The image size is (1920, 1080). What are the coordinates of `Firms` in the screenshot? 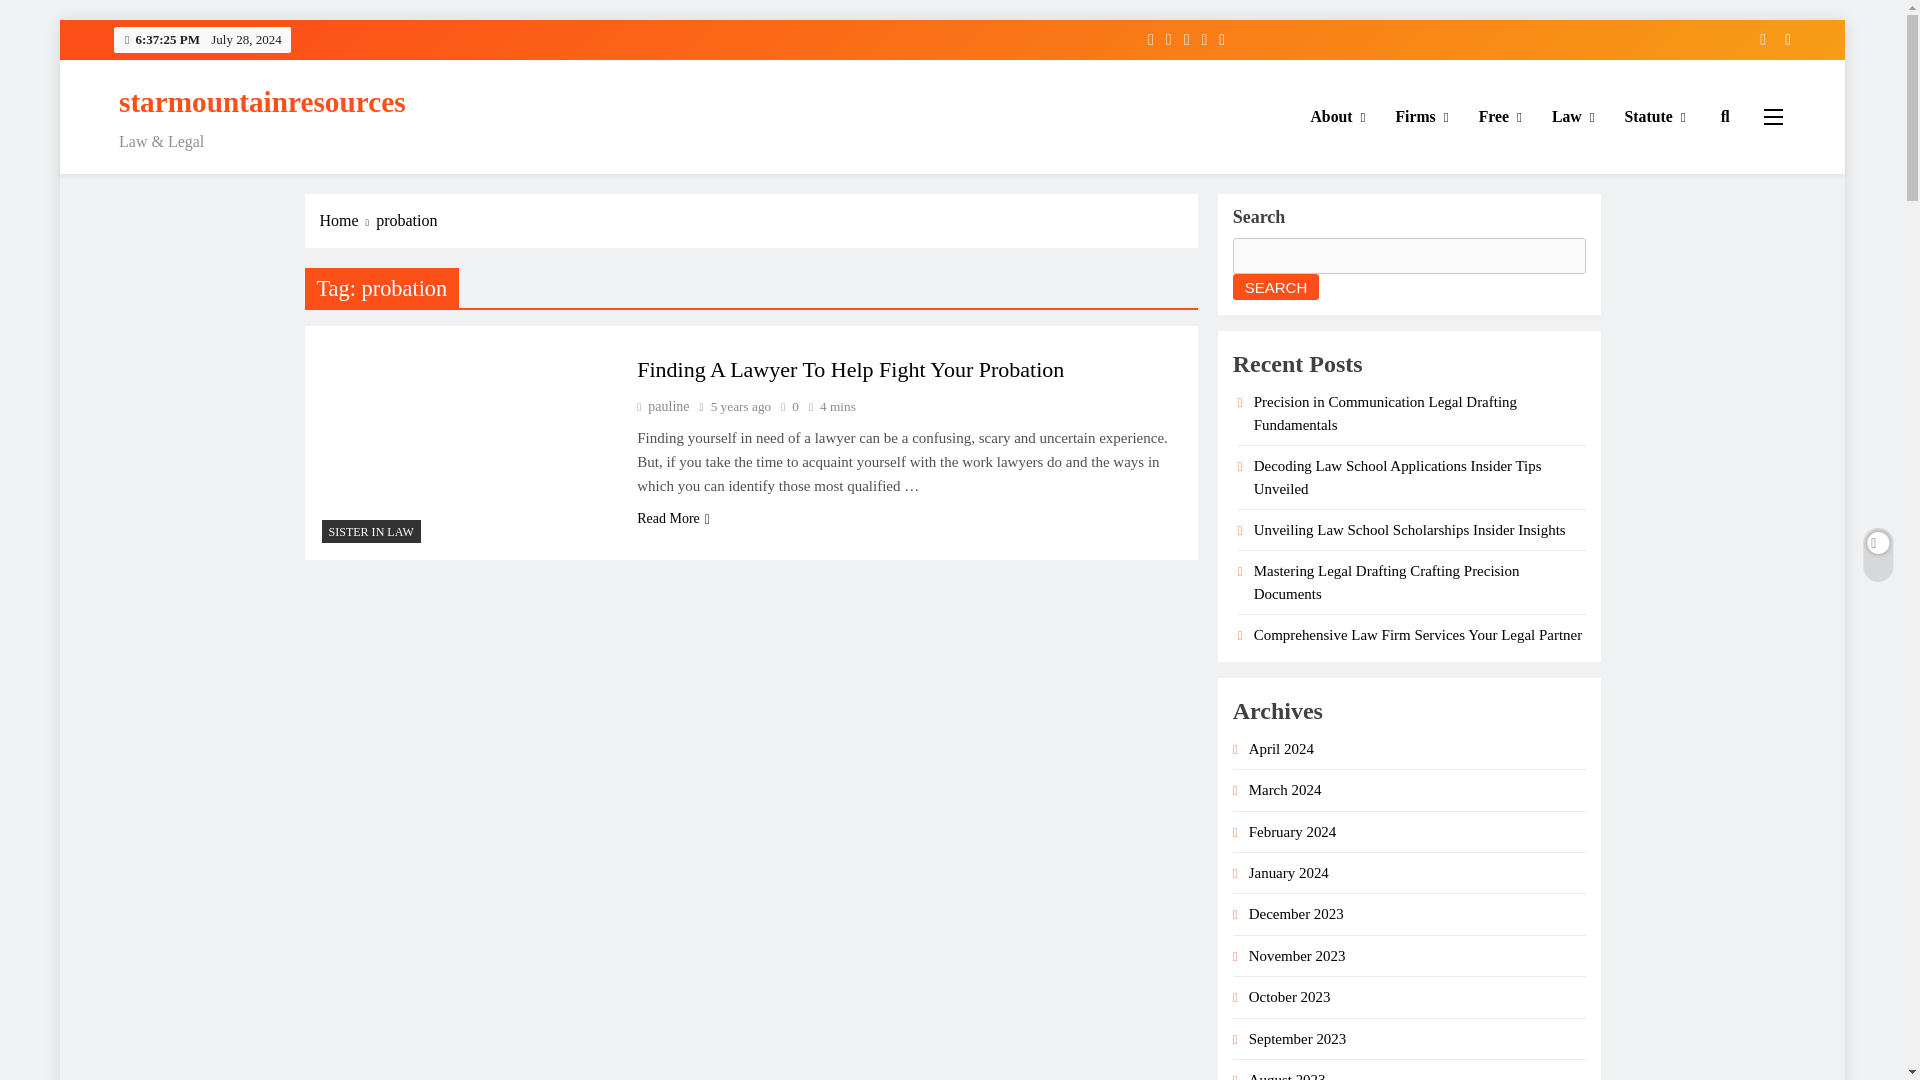 It's located at (1422, 116).